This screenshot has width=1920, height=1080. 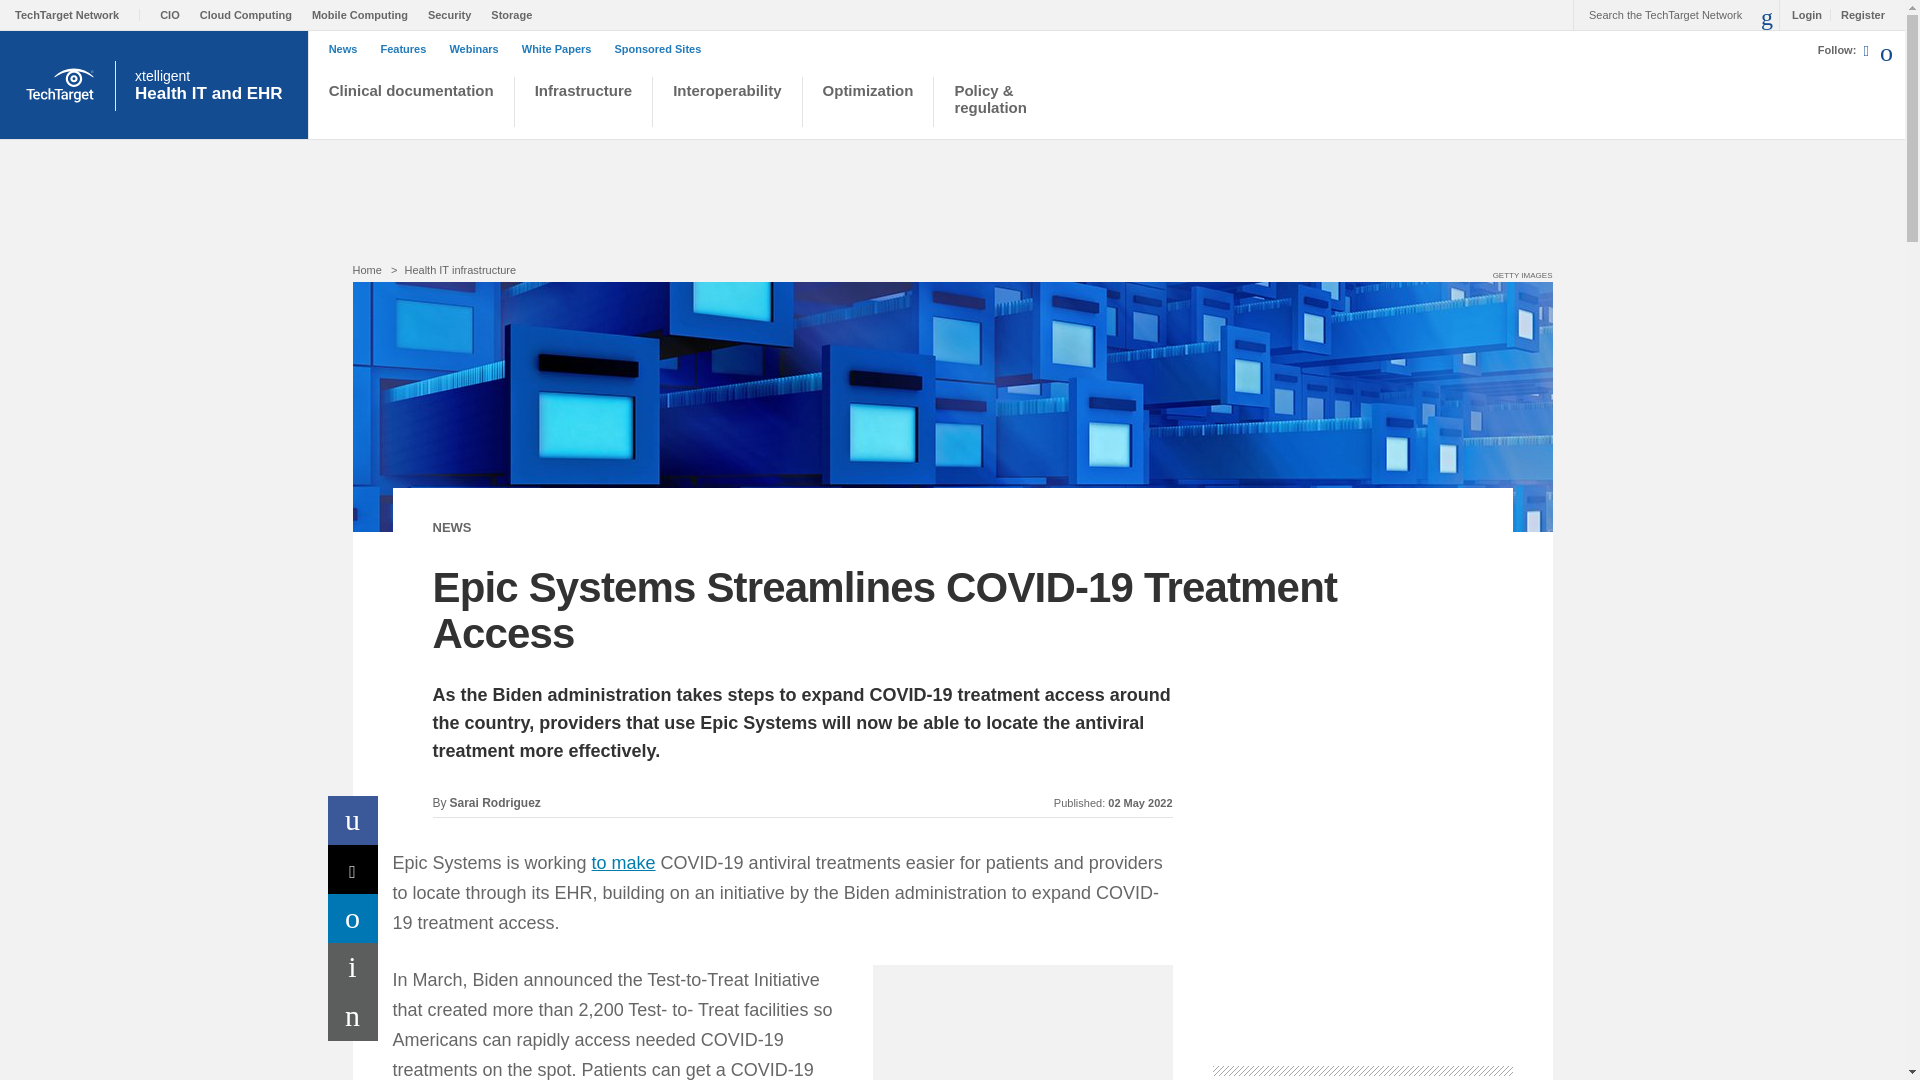 What do you see at coordinates (353, 869) in the screenshot?
I see `Interoperability` at bounding box center [353, 869].